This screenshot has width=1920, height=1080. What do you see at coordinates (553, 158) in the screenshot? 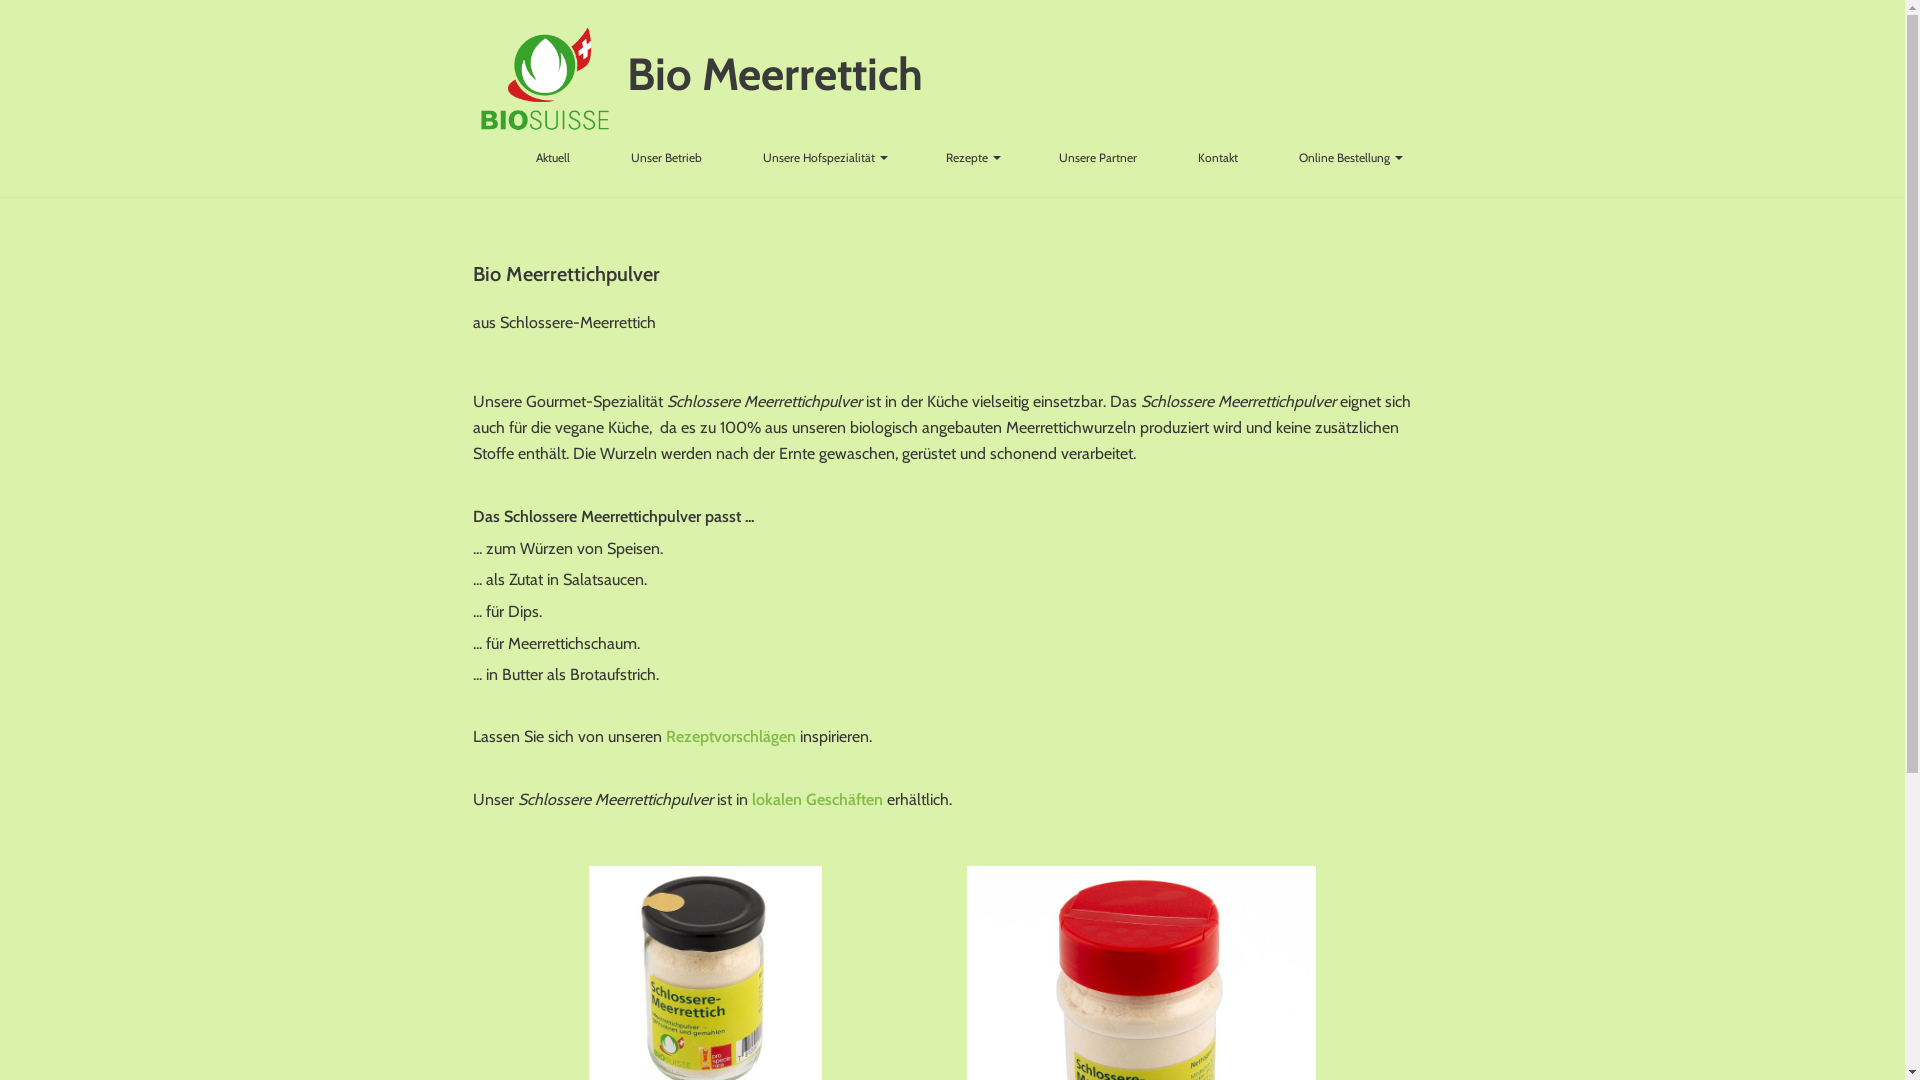
I see `Aktuell` at bounding box center [553, 158].